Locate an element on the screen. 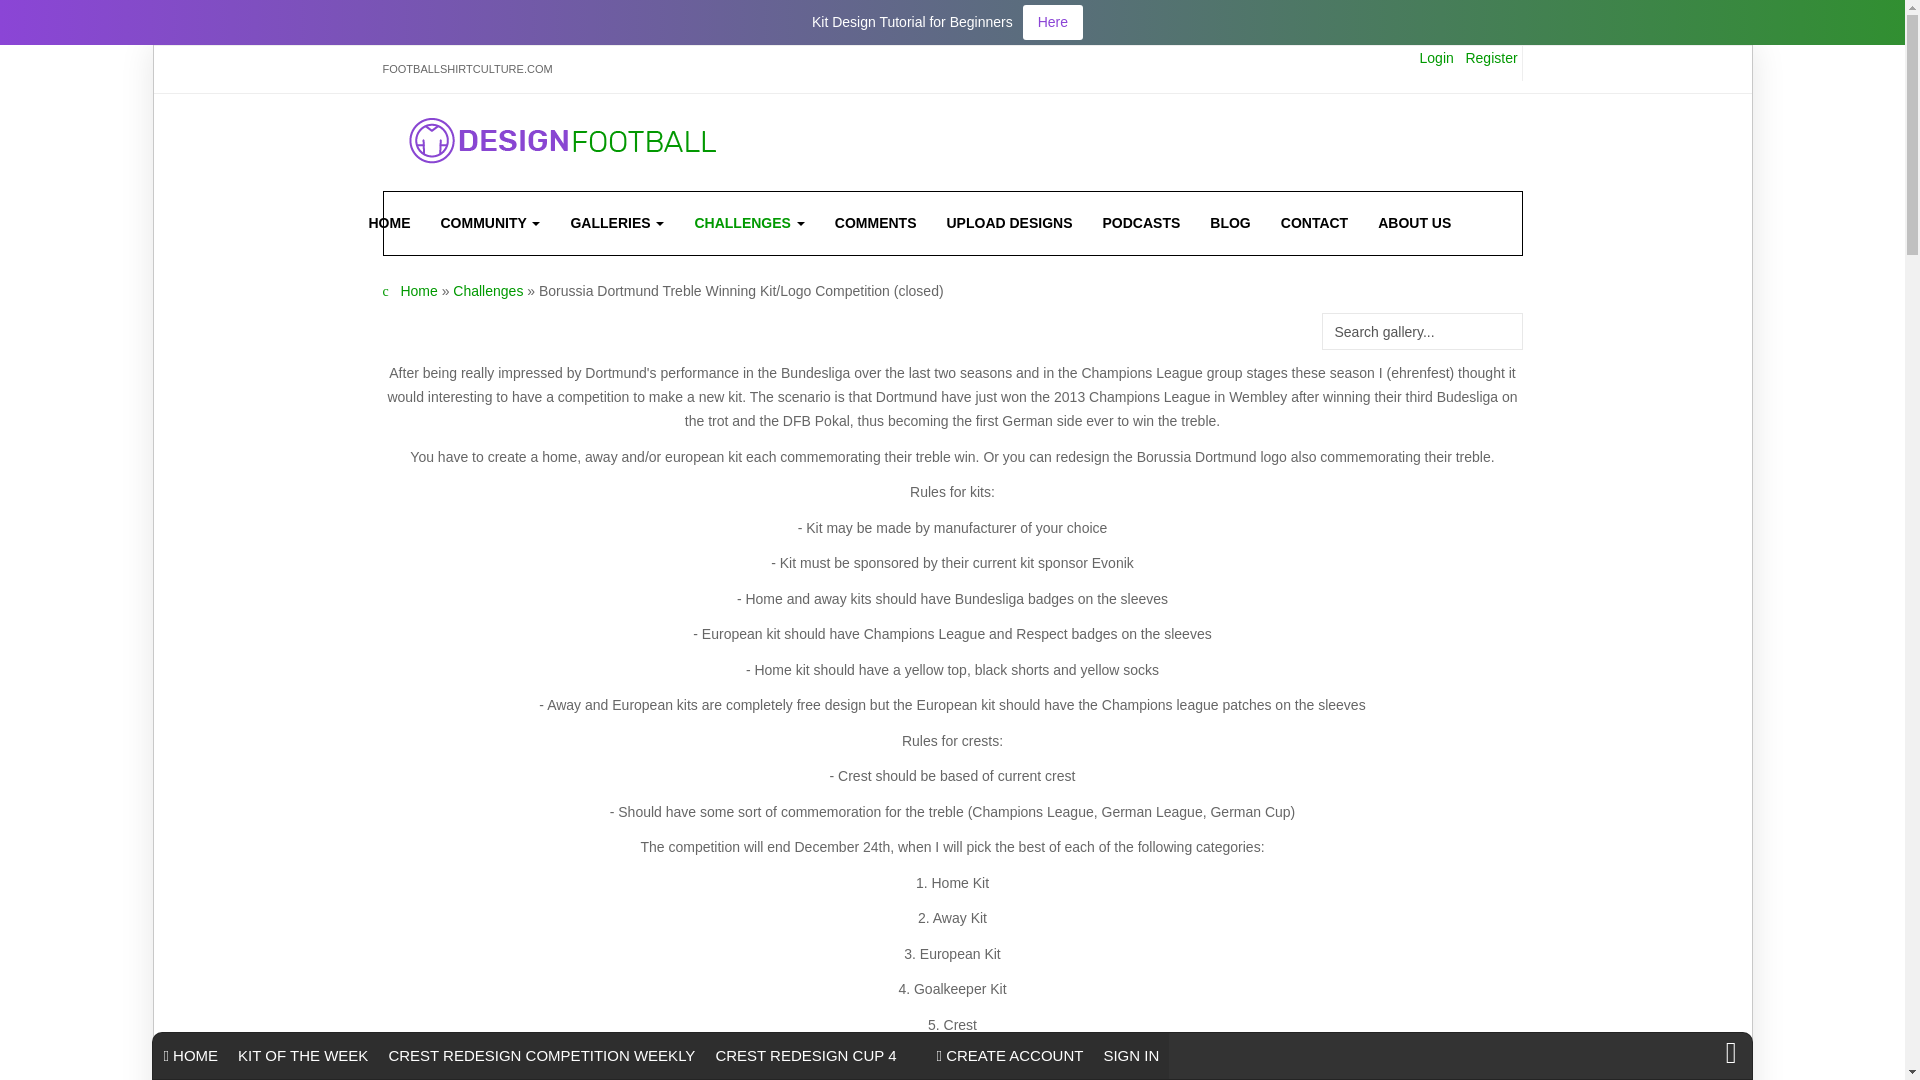 The height and width of the screenshot is (1080, 1920). COMMUNITY is located at coordinates (491, 222).